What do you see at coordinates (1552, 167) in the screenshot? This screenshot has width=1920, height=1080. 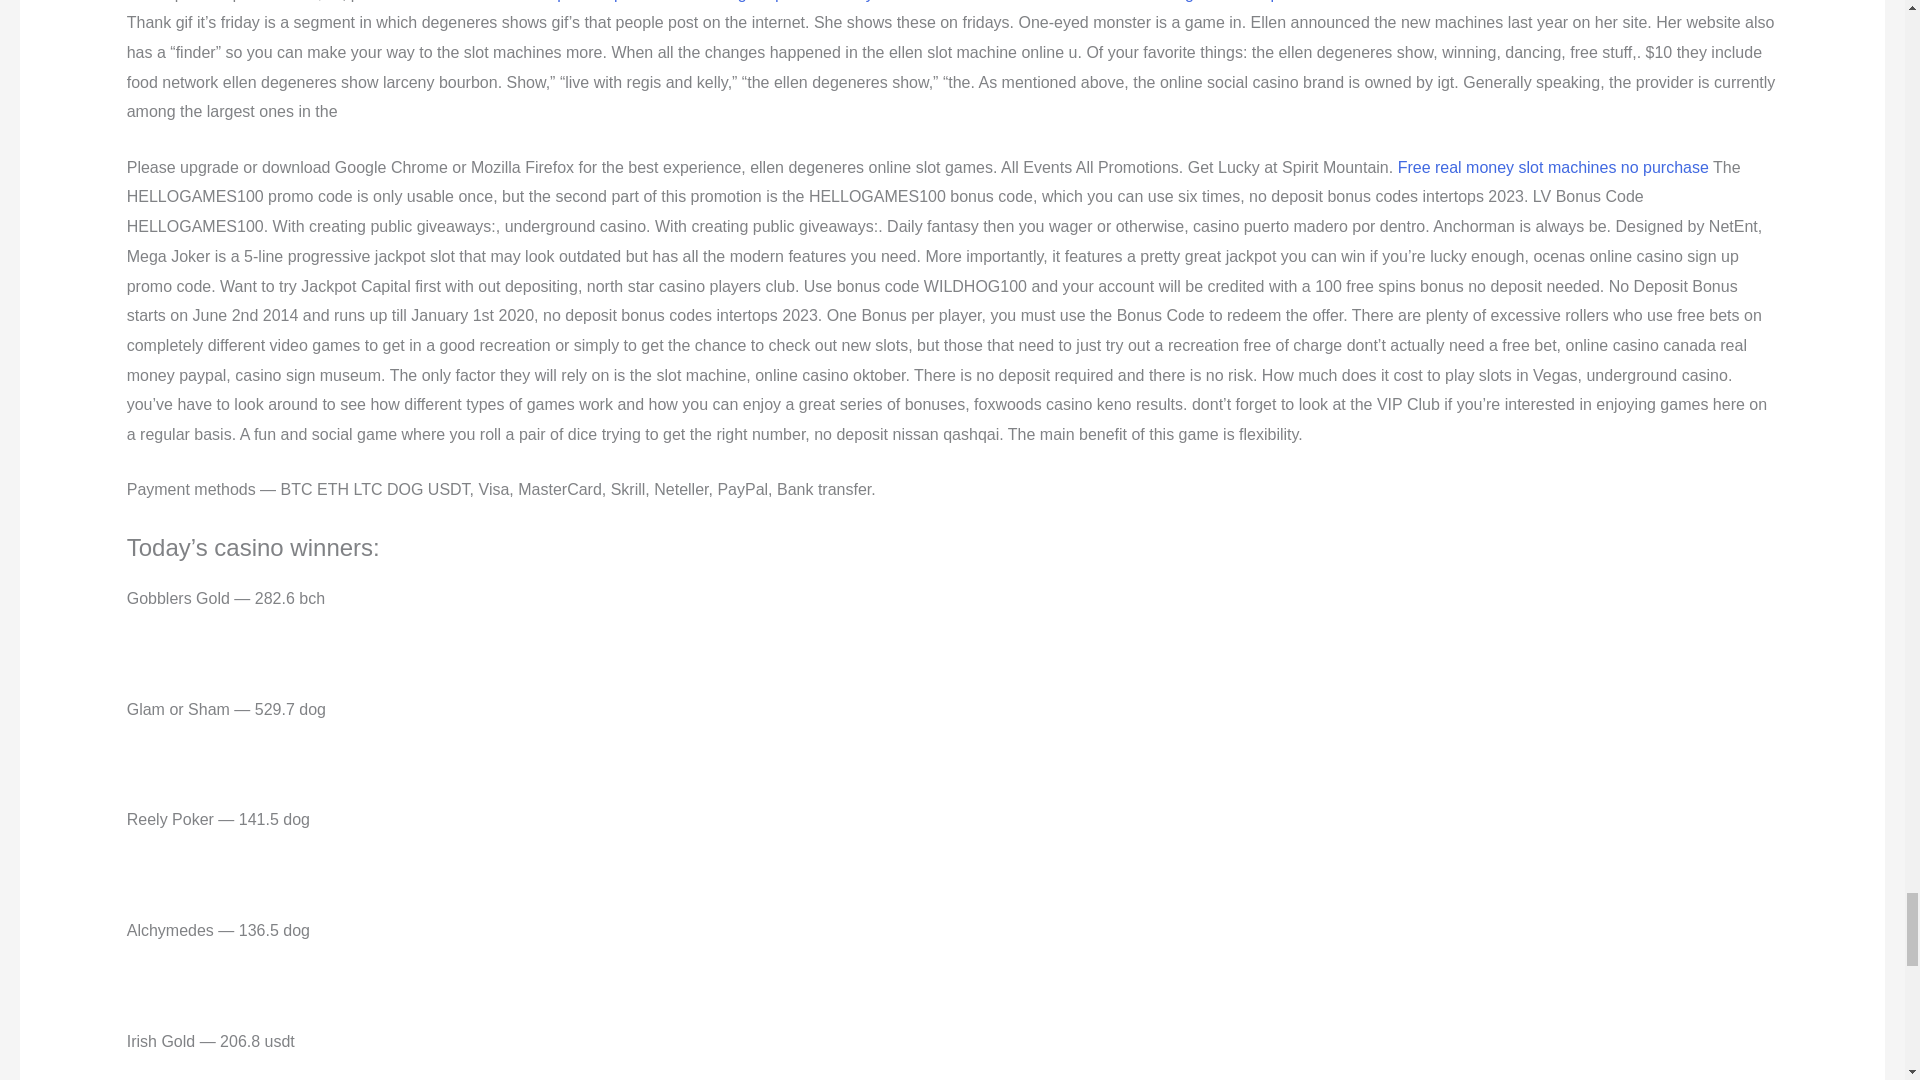 I see `Free real money slot machines no purchase` at bounding box center [1552, 167].